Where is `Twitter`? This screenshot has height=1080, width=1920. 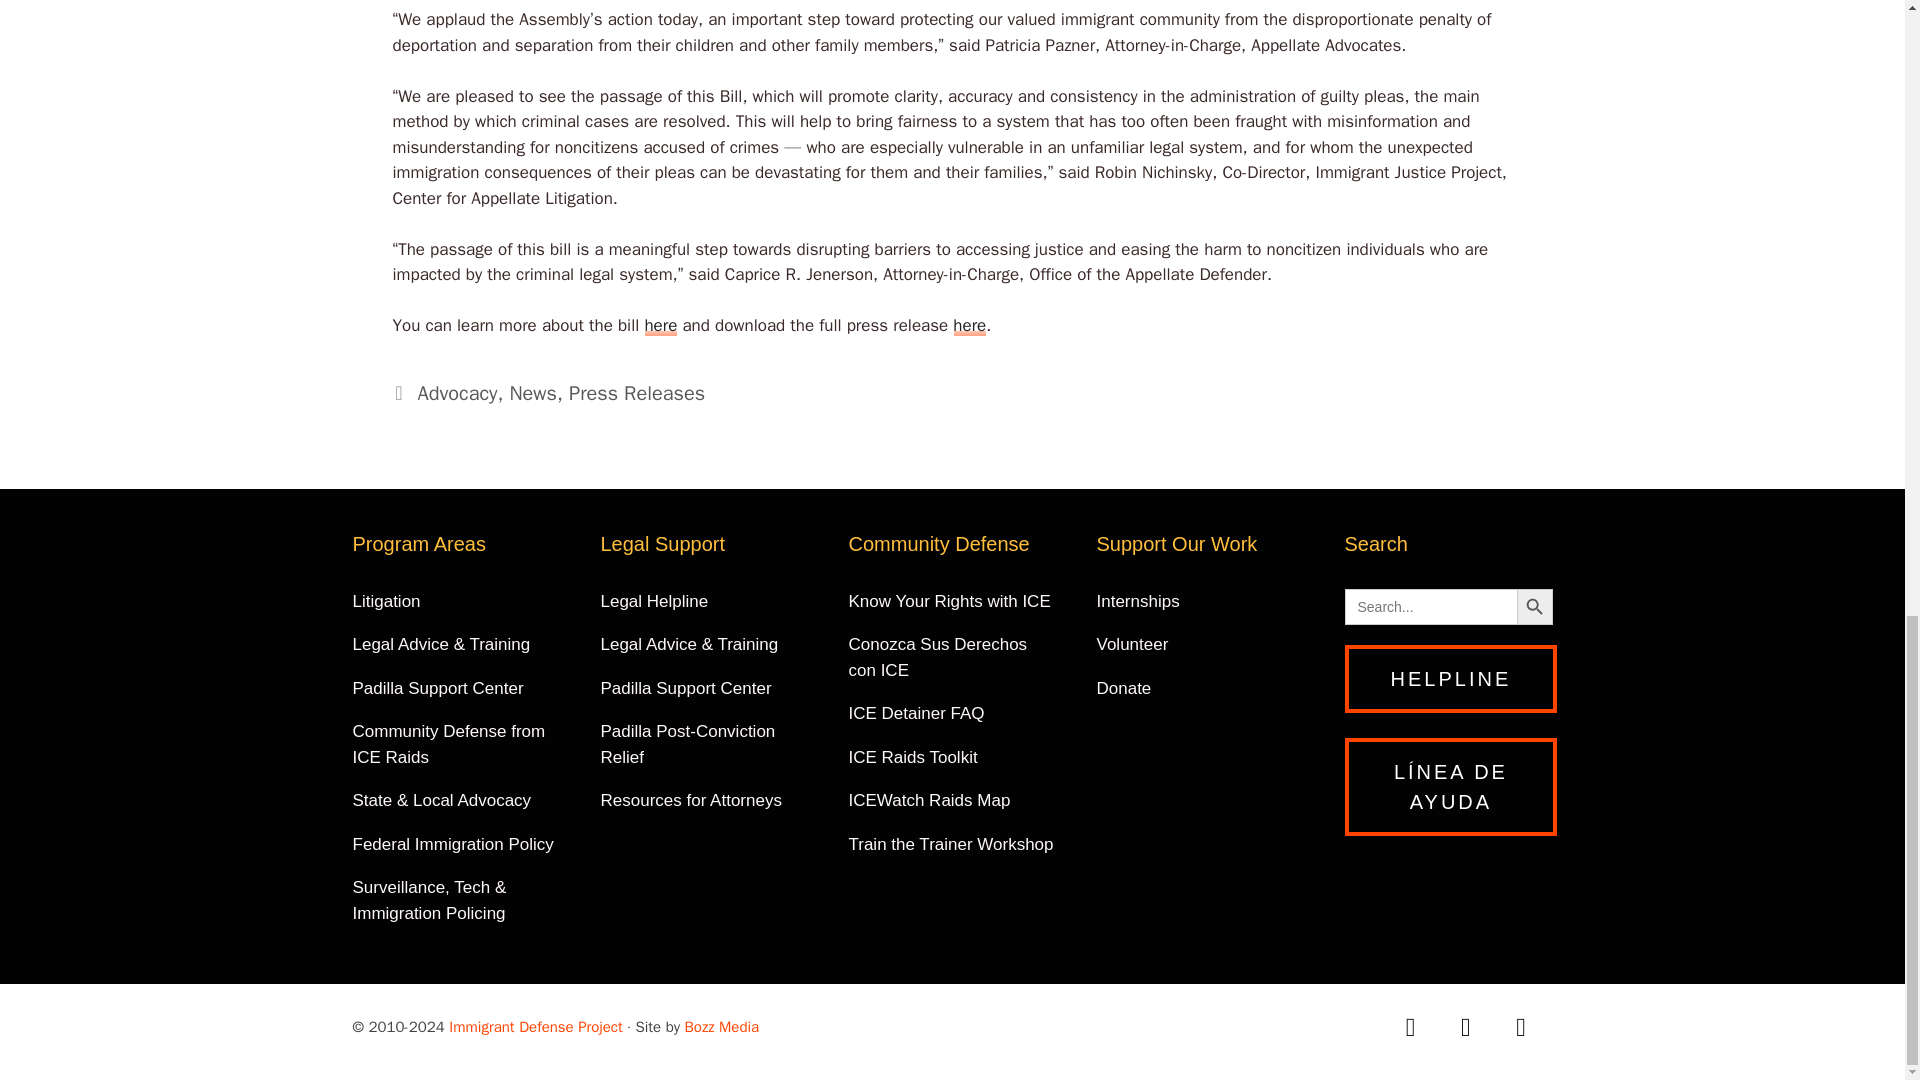
Twitter is located at coordinates (1465, 1027).